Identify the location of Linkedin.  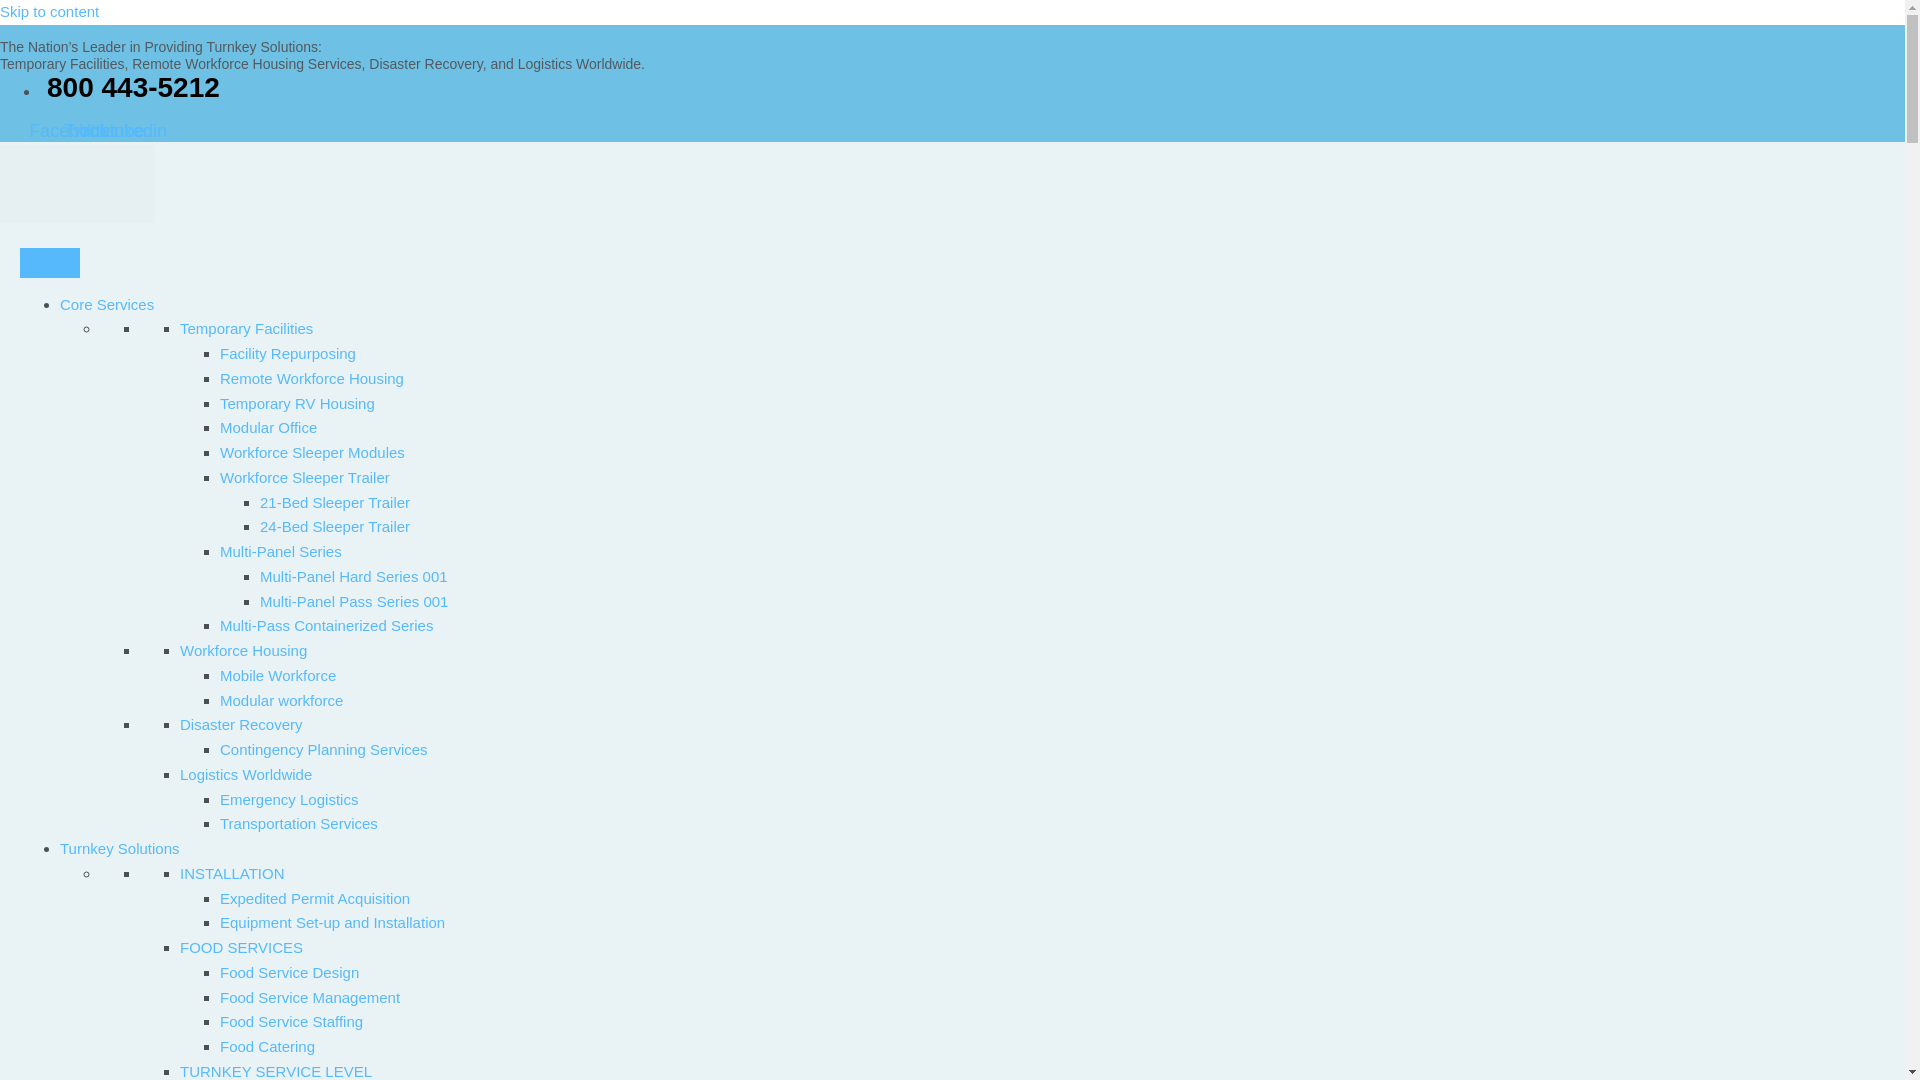
(134, 130).